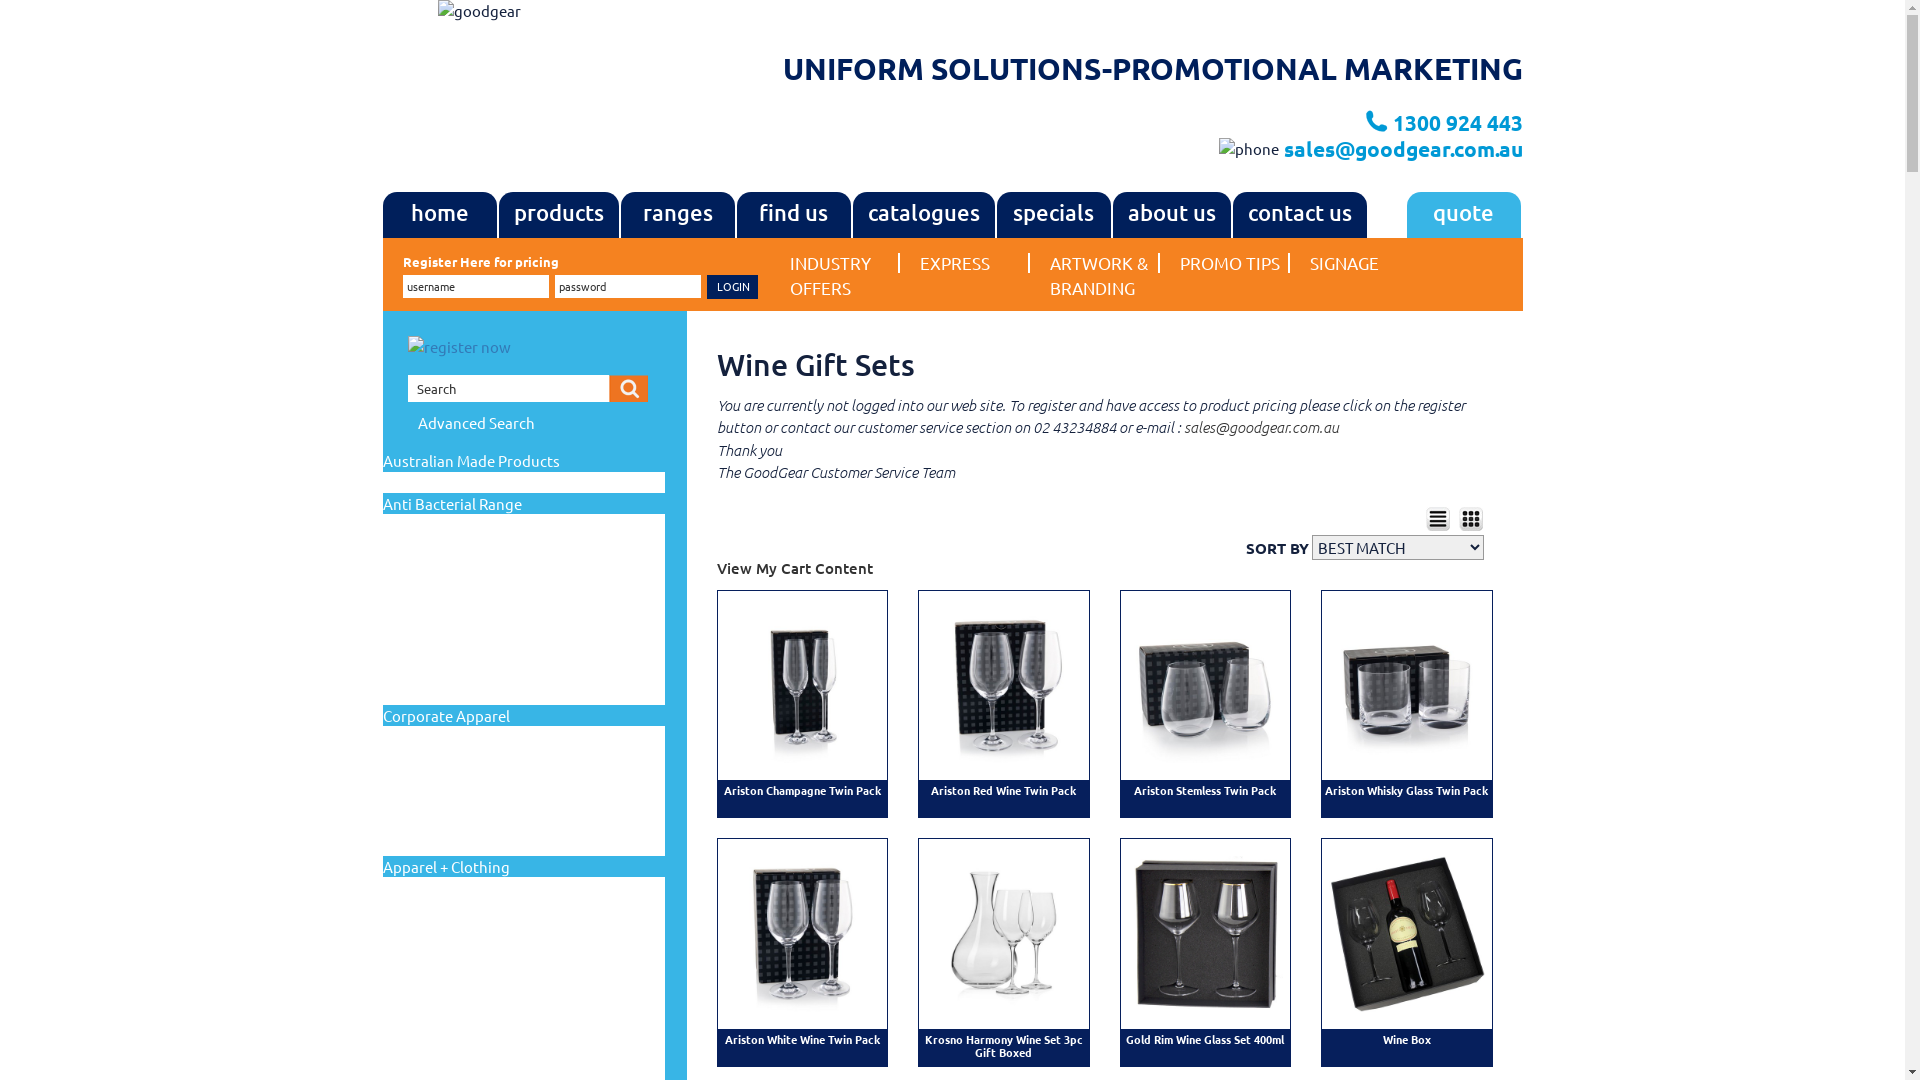 The width and height of the screenshot is (1920, 1080). What do you see at coordinates (462, 636) in the screenshot?
I see `Personal Protection Screens` at bounding box center [462, 636].